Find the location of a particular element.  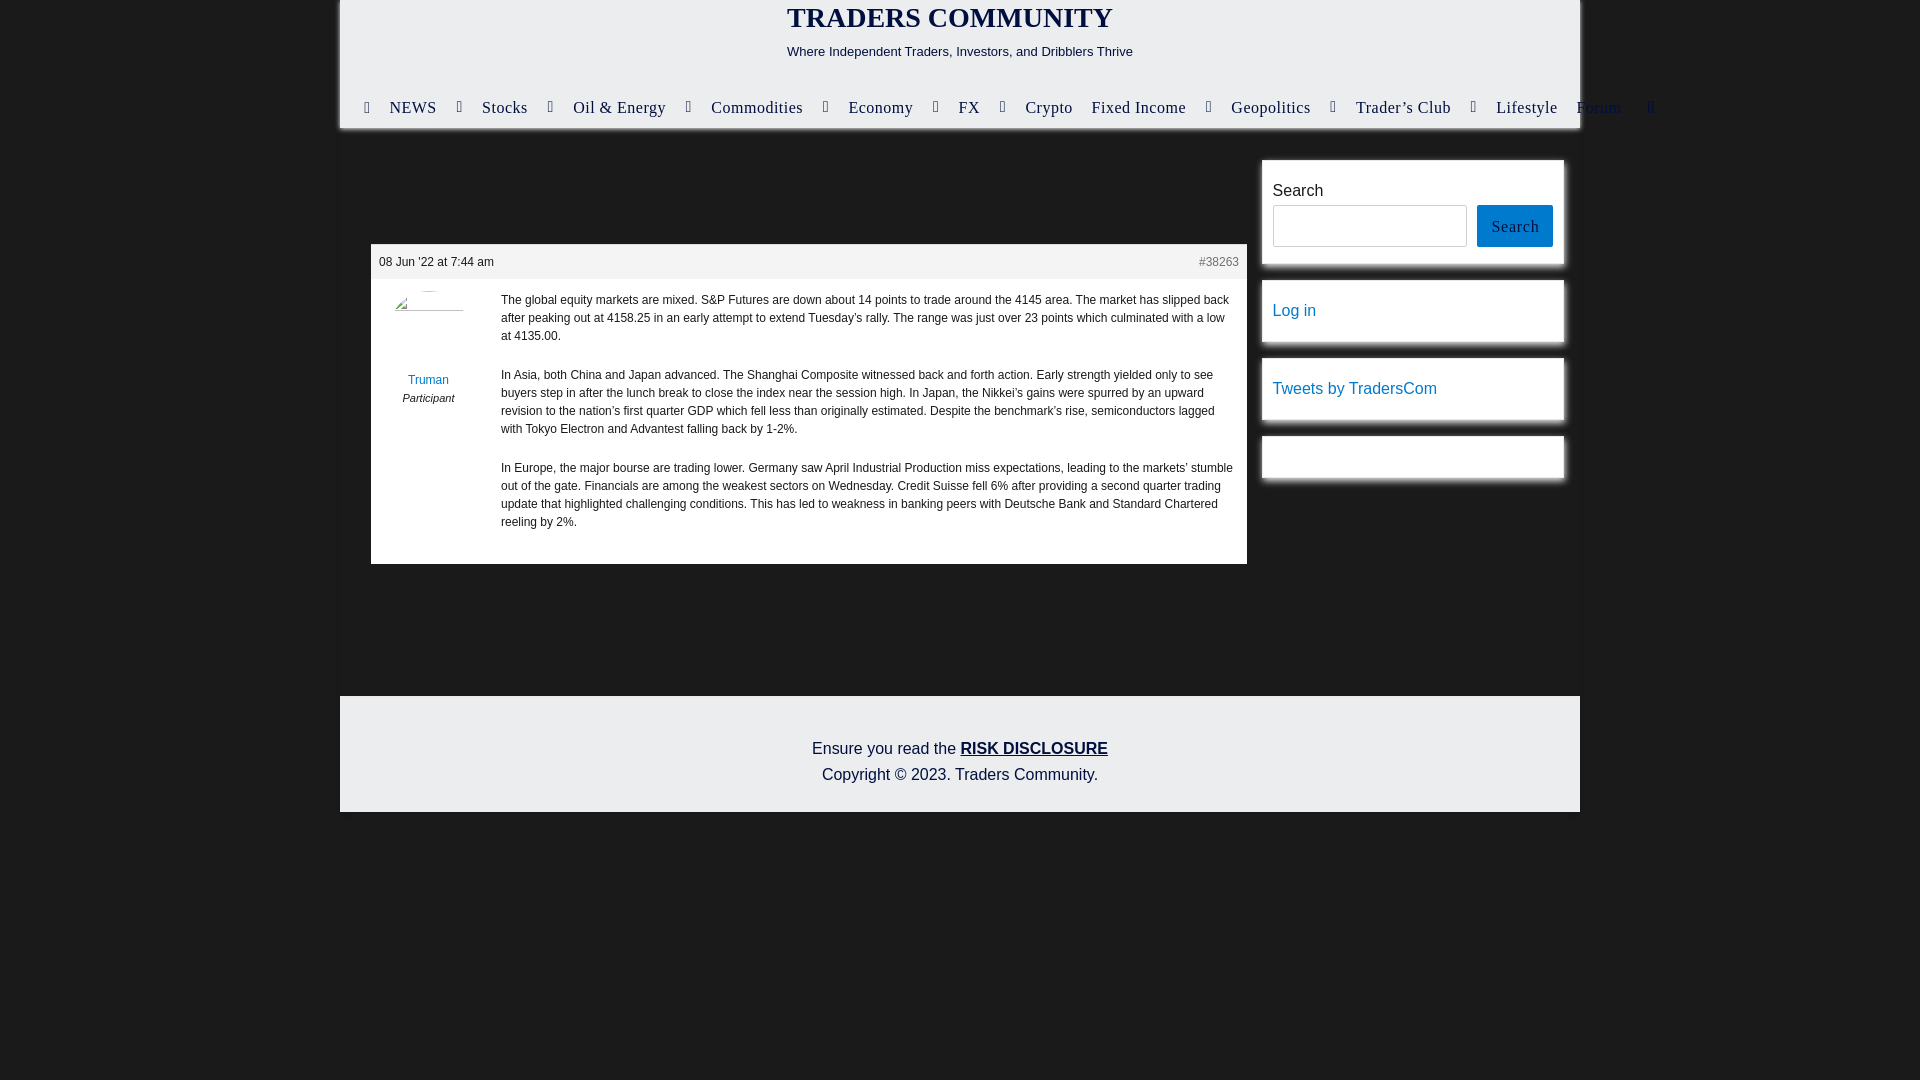

NEWS is located at coordinates (426, 107).